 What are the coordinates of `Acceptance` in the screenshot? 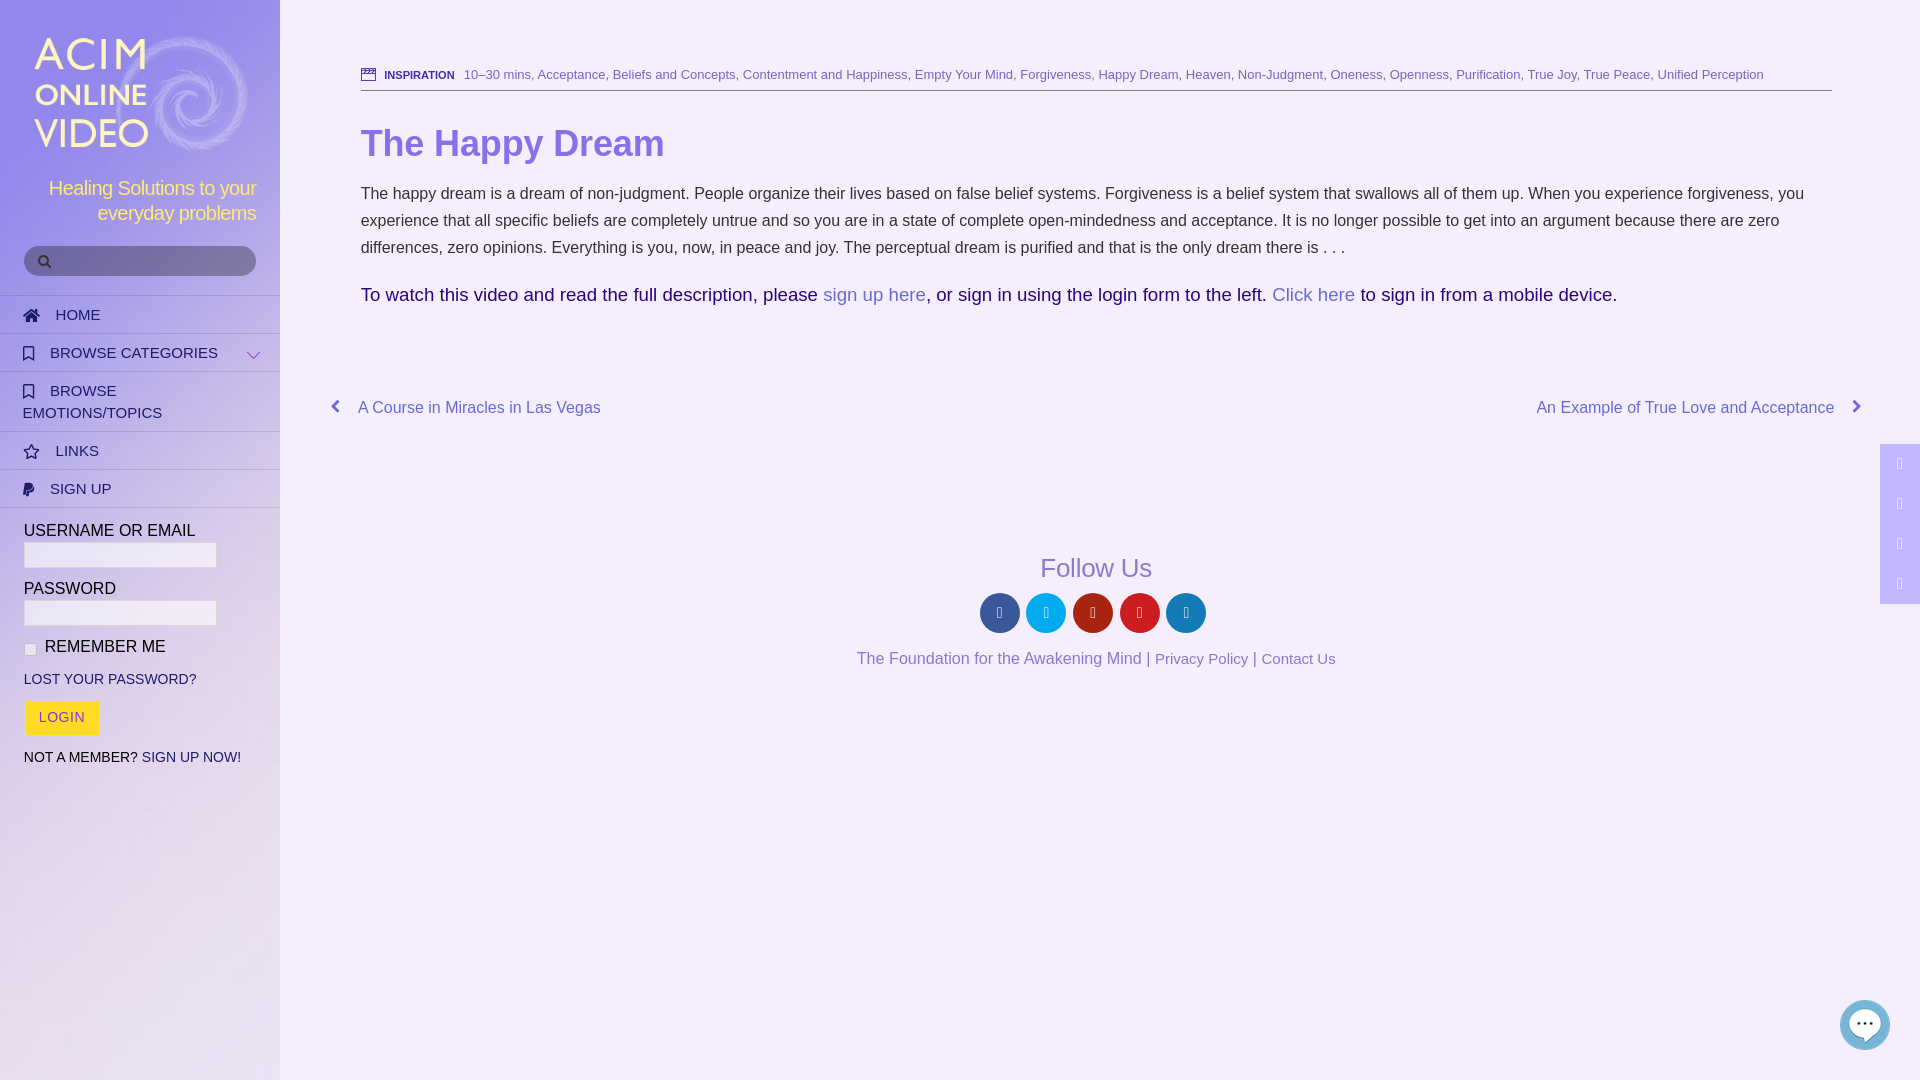 It's located at (572, 74).